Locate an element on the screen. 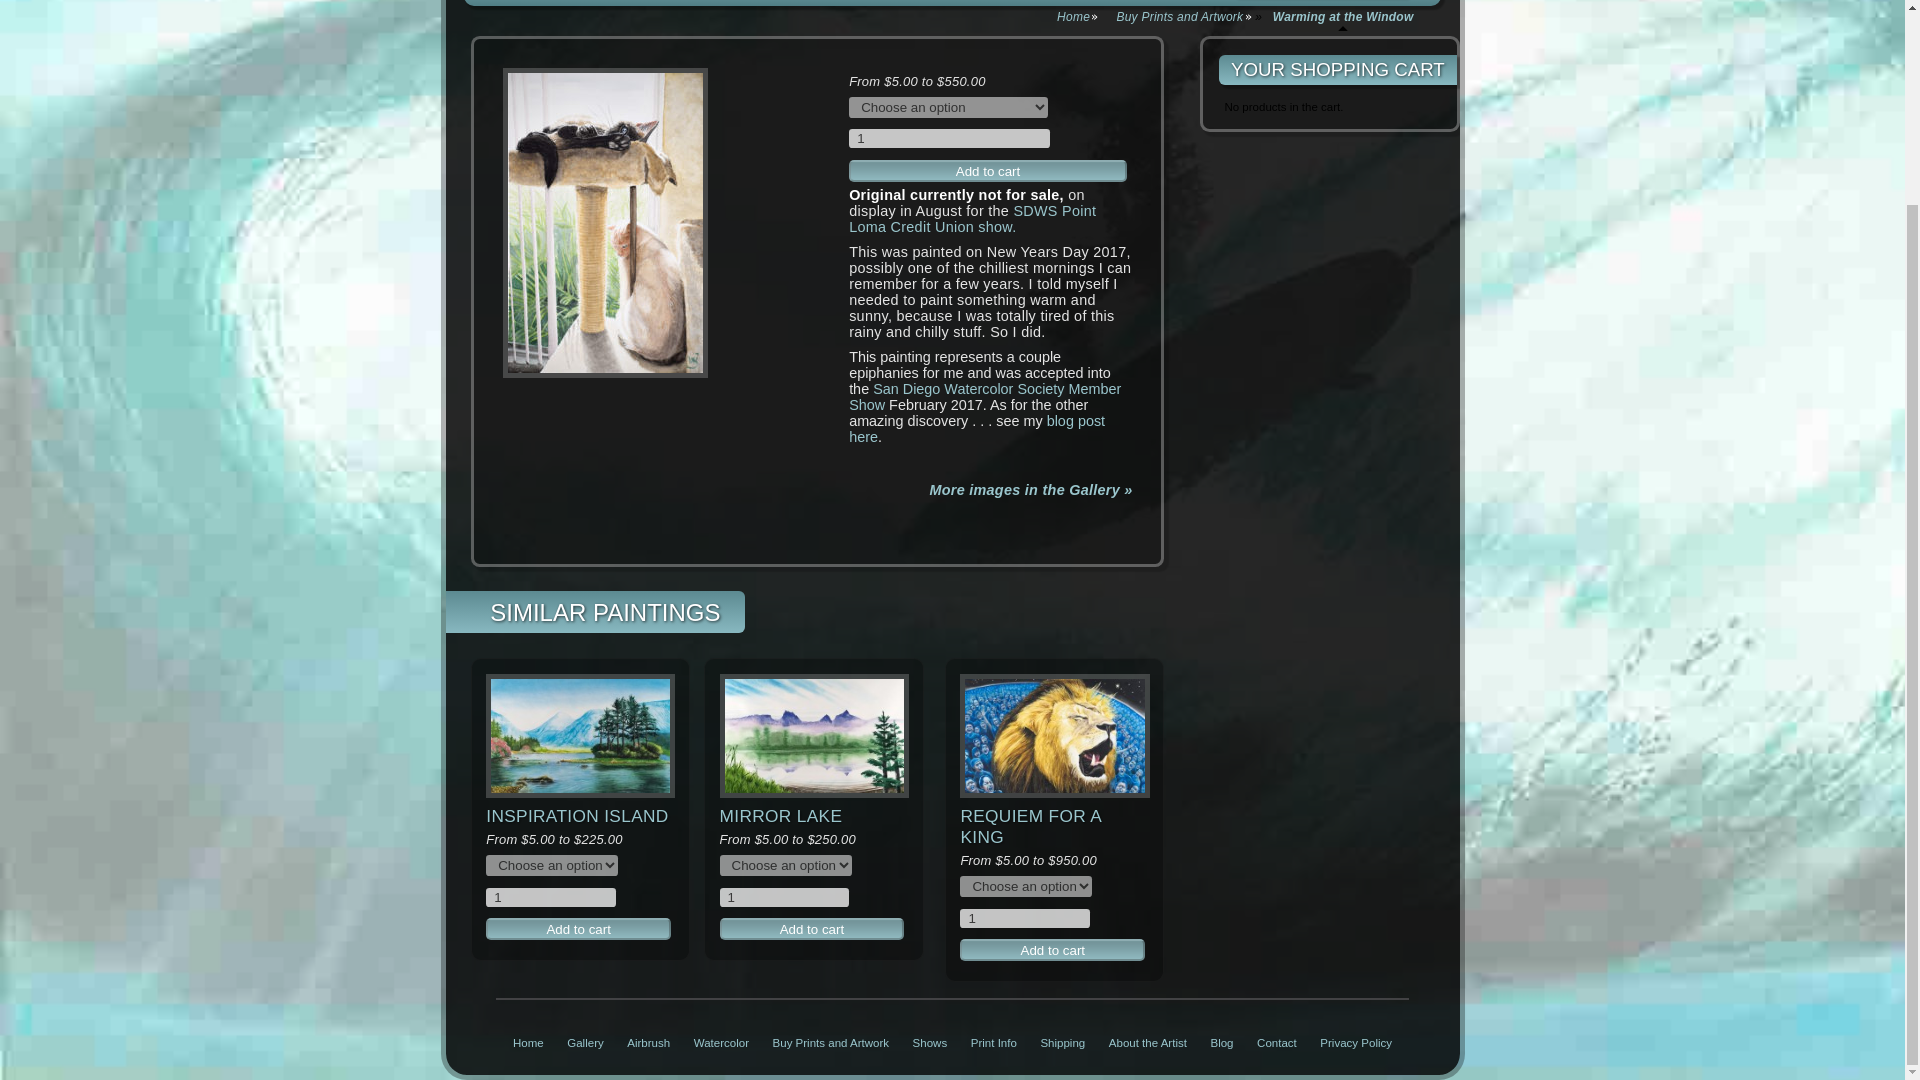 The width and height of the screenshot is (1920, 1080). INSPIRATION ISLAND is located at coordinates (576, 814).